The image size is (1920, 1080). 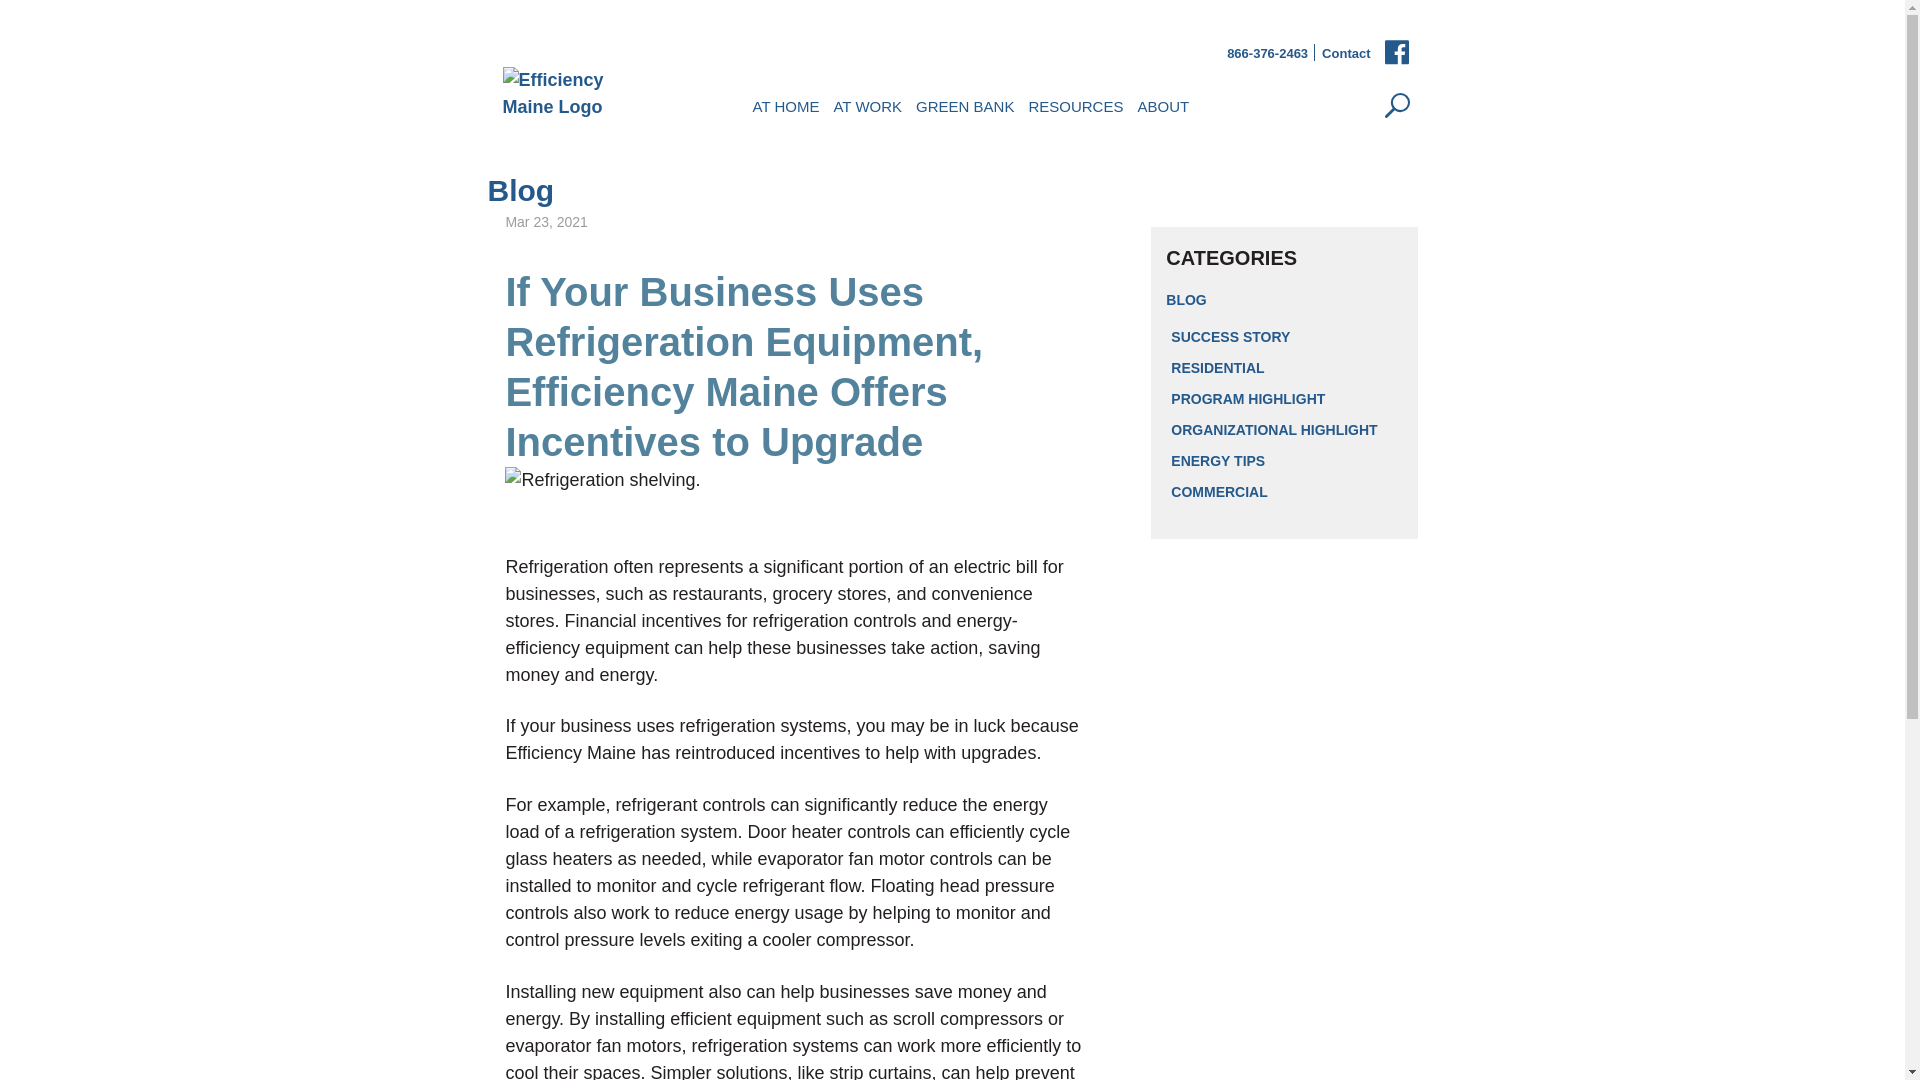 I want to click on 866-376-2463, so click(x=1266, y=54).